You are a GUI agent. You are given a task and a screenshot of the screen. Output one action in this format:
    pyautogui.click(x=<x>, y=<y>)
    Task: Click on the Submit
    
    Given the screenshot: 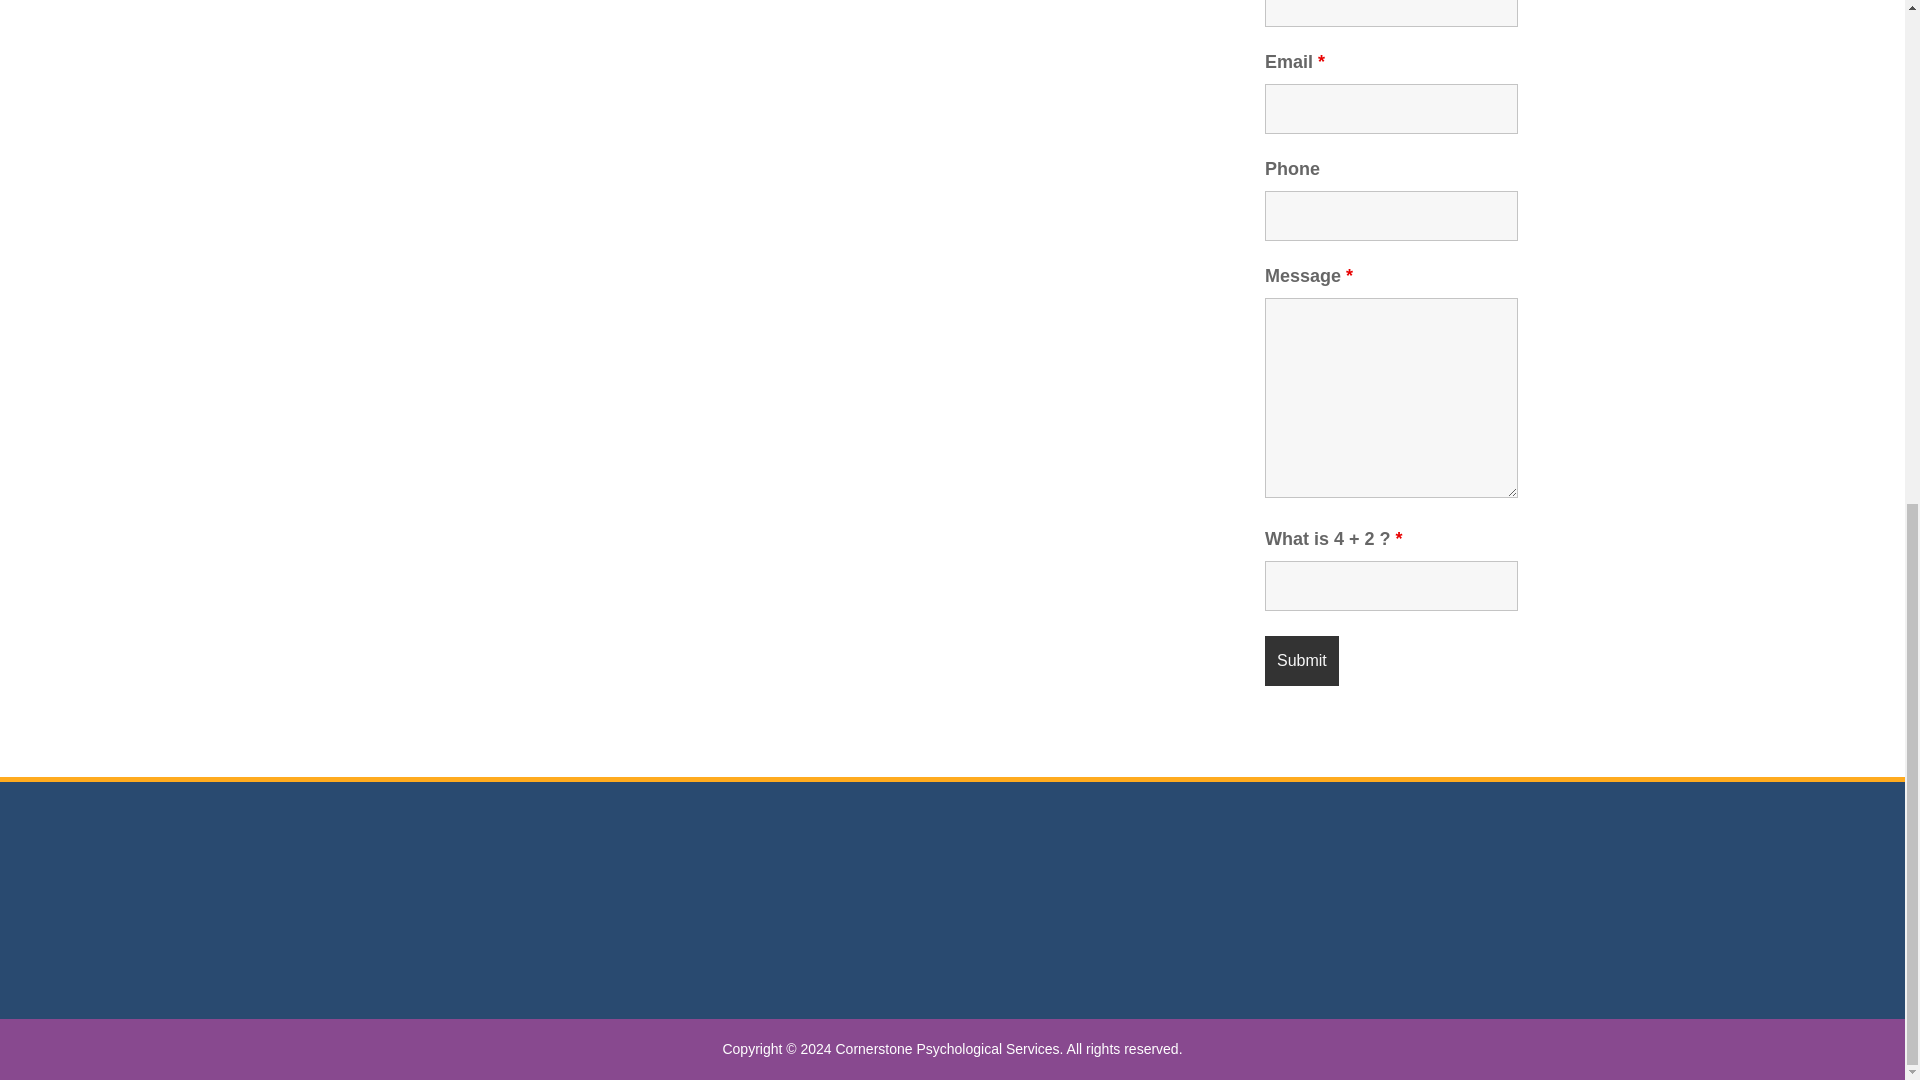 What is the action you would take?
    pyautogui.click(x=1302, y=660)
    